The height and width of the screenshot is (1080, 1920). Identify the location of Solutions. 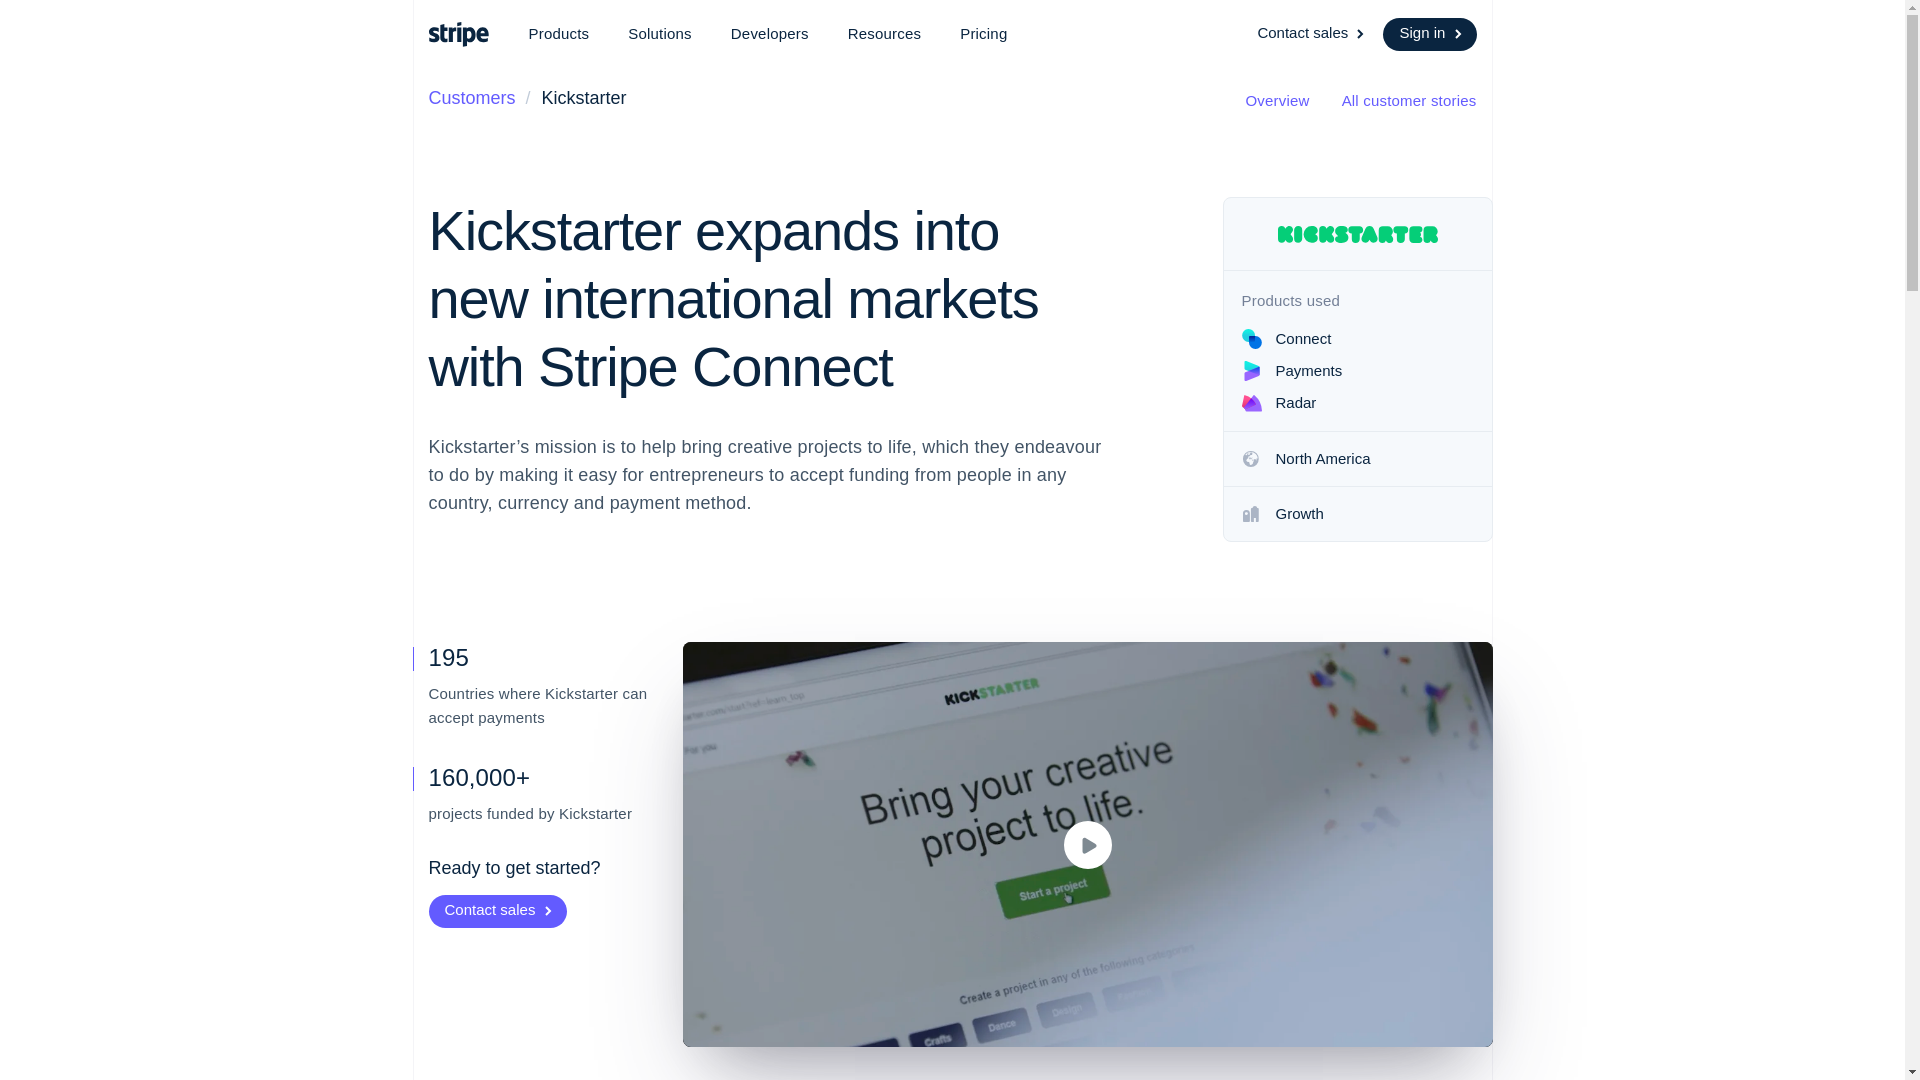
(660, 34).